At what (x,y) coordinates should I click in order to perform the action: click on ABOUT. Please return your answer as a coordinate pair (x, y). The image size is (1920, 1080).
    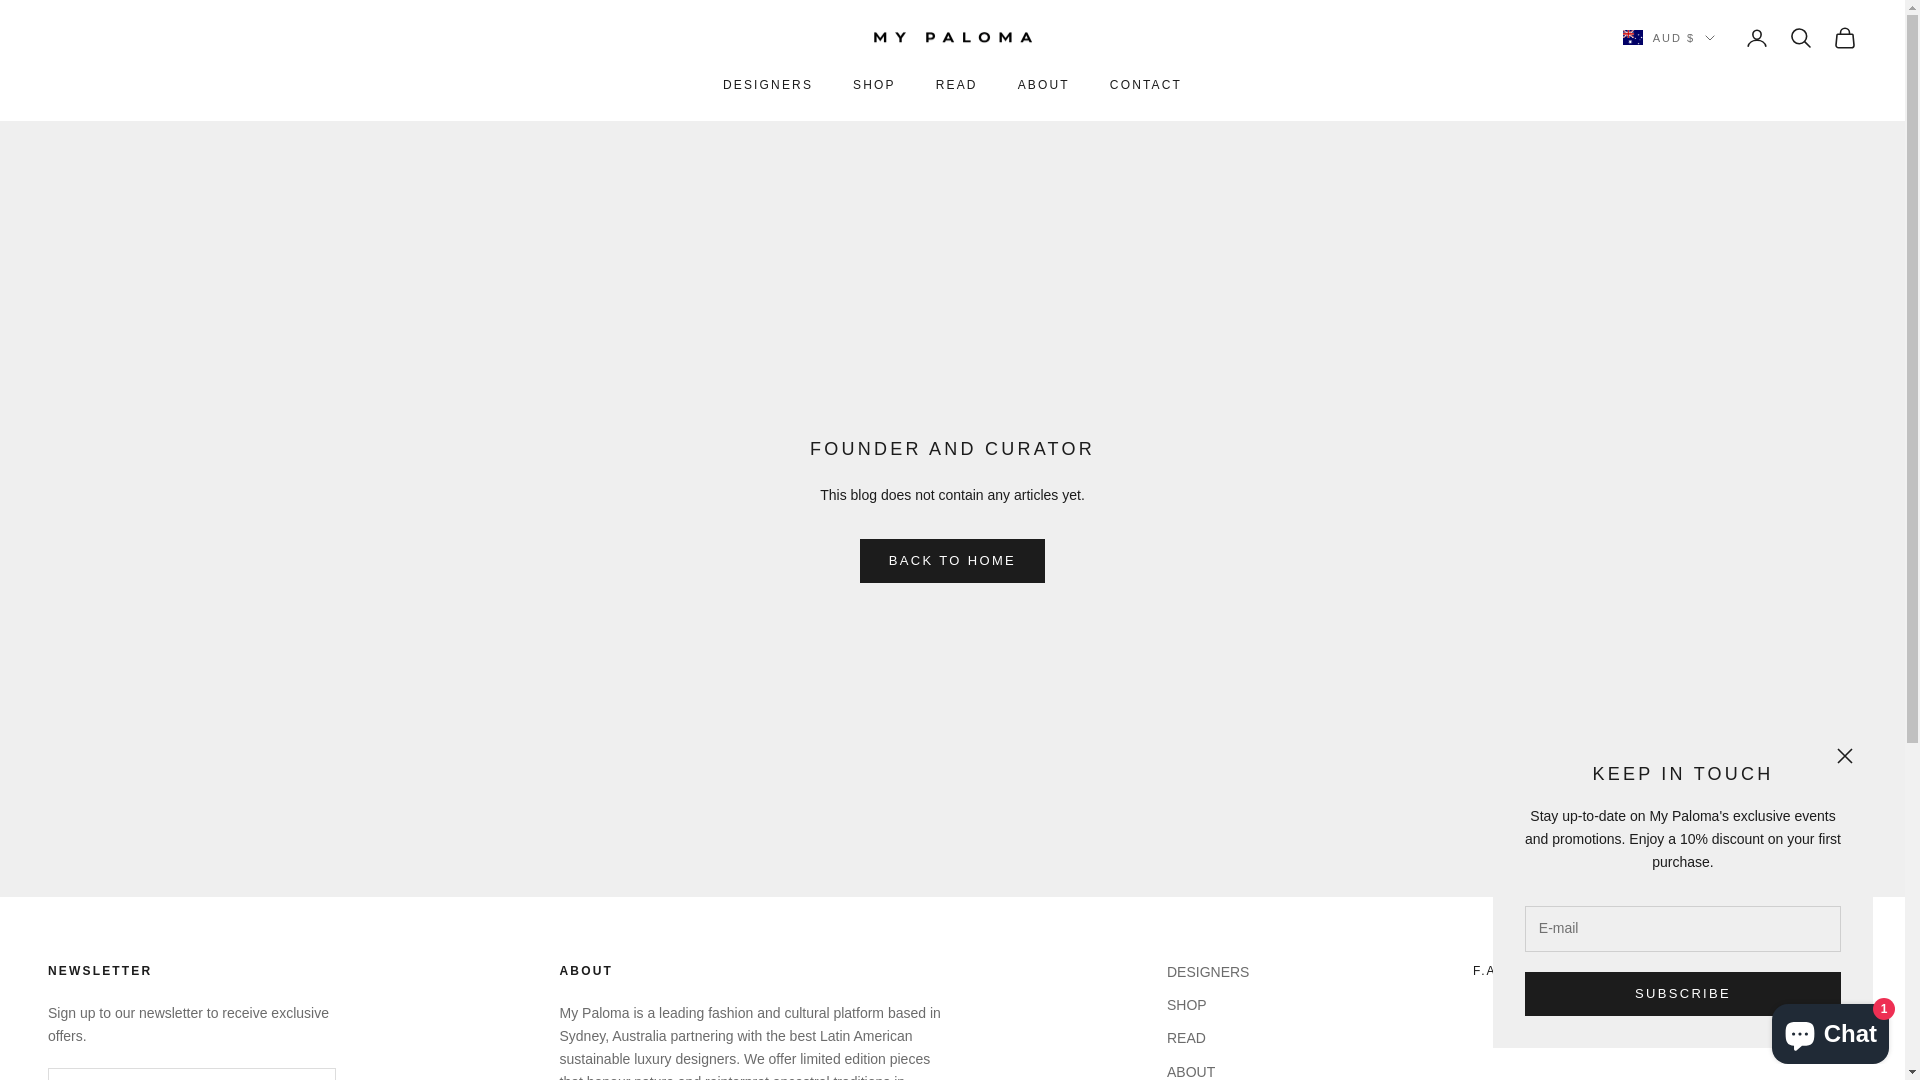
    Looking at the image, I should click on (1044, 85).